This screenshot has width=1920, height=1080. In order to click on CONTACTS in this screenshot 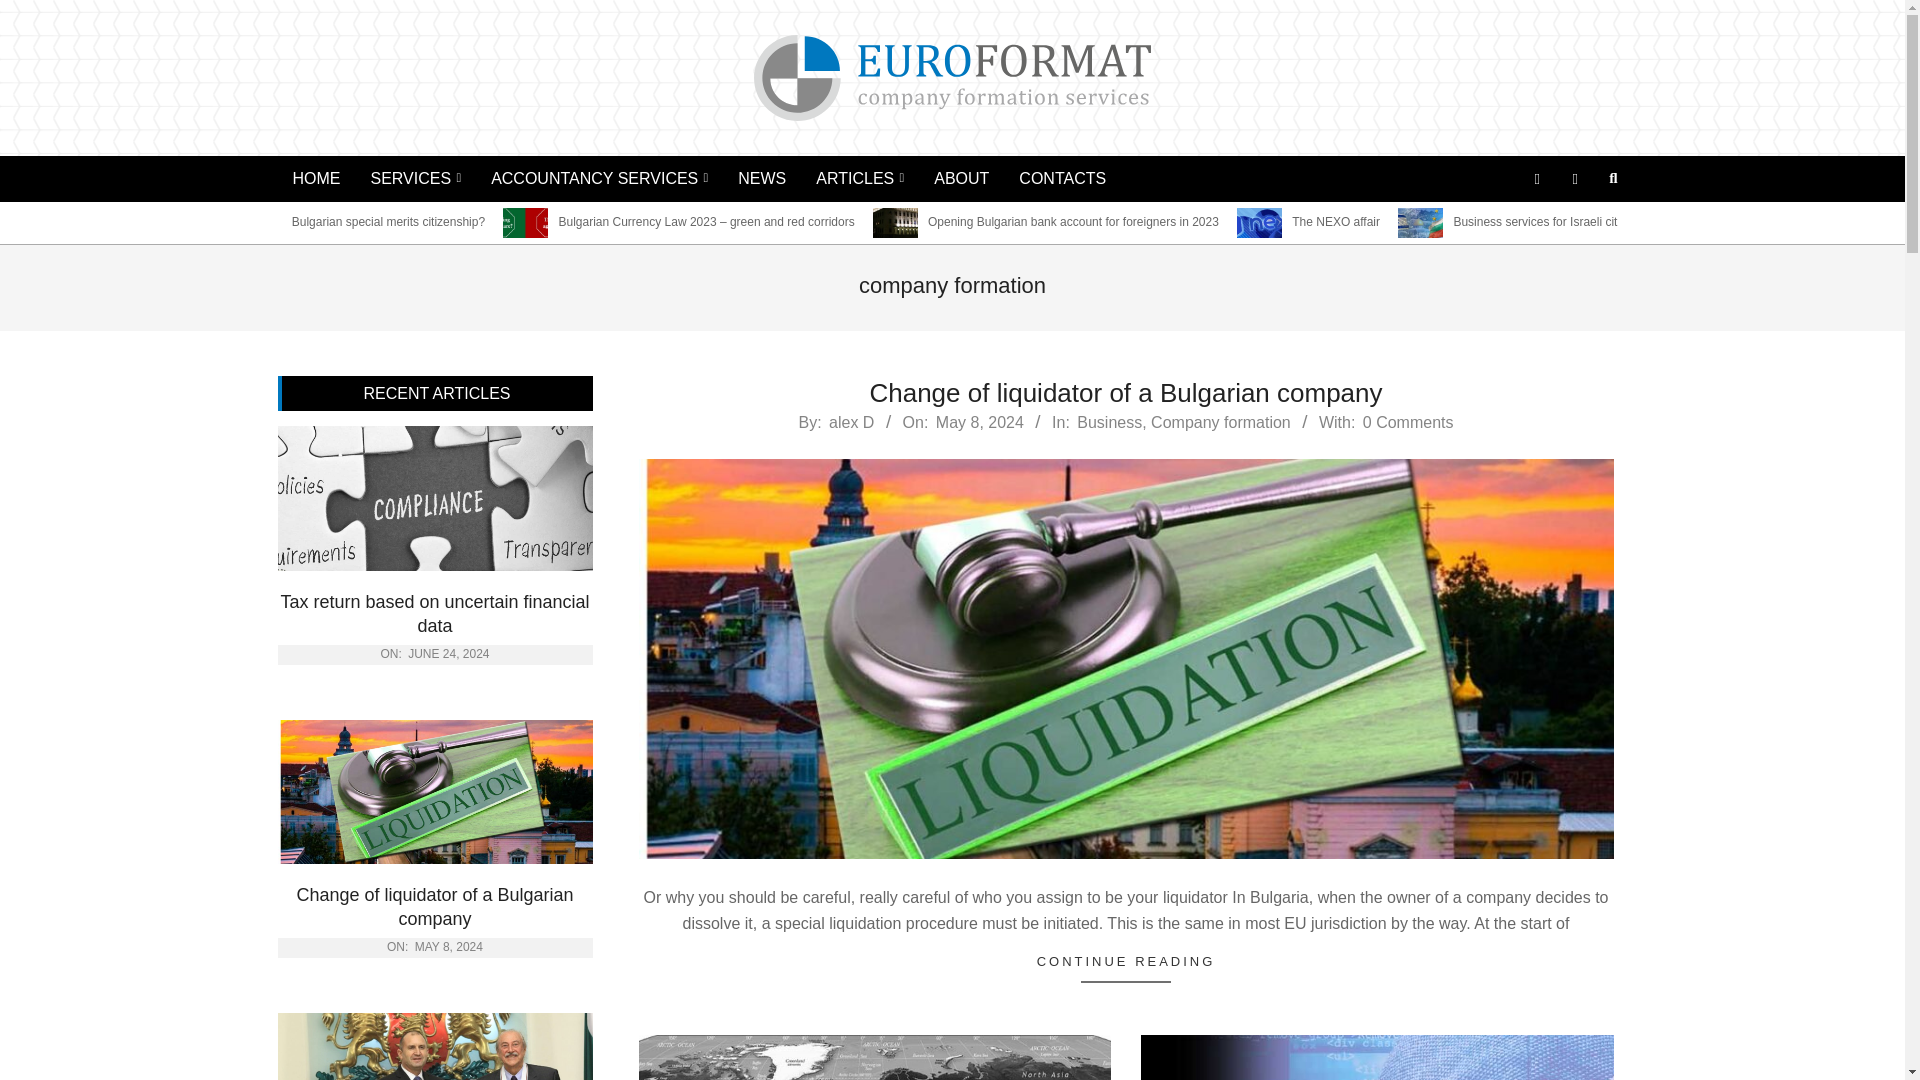, I will do `click(1062, 178)`.